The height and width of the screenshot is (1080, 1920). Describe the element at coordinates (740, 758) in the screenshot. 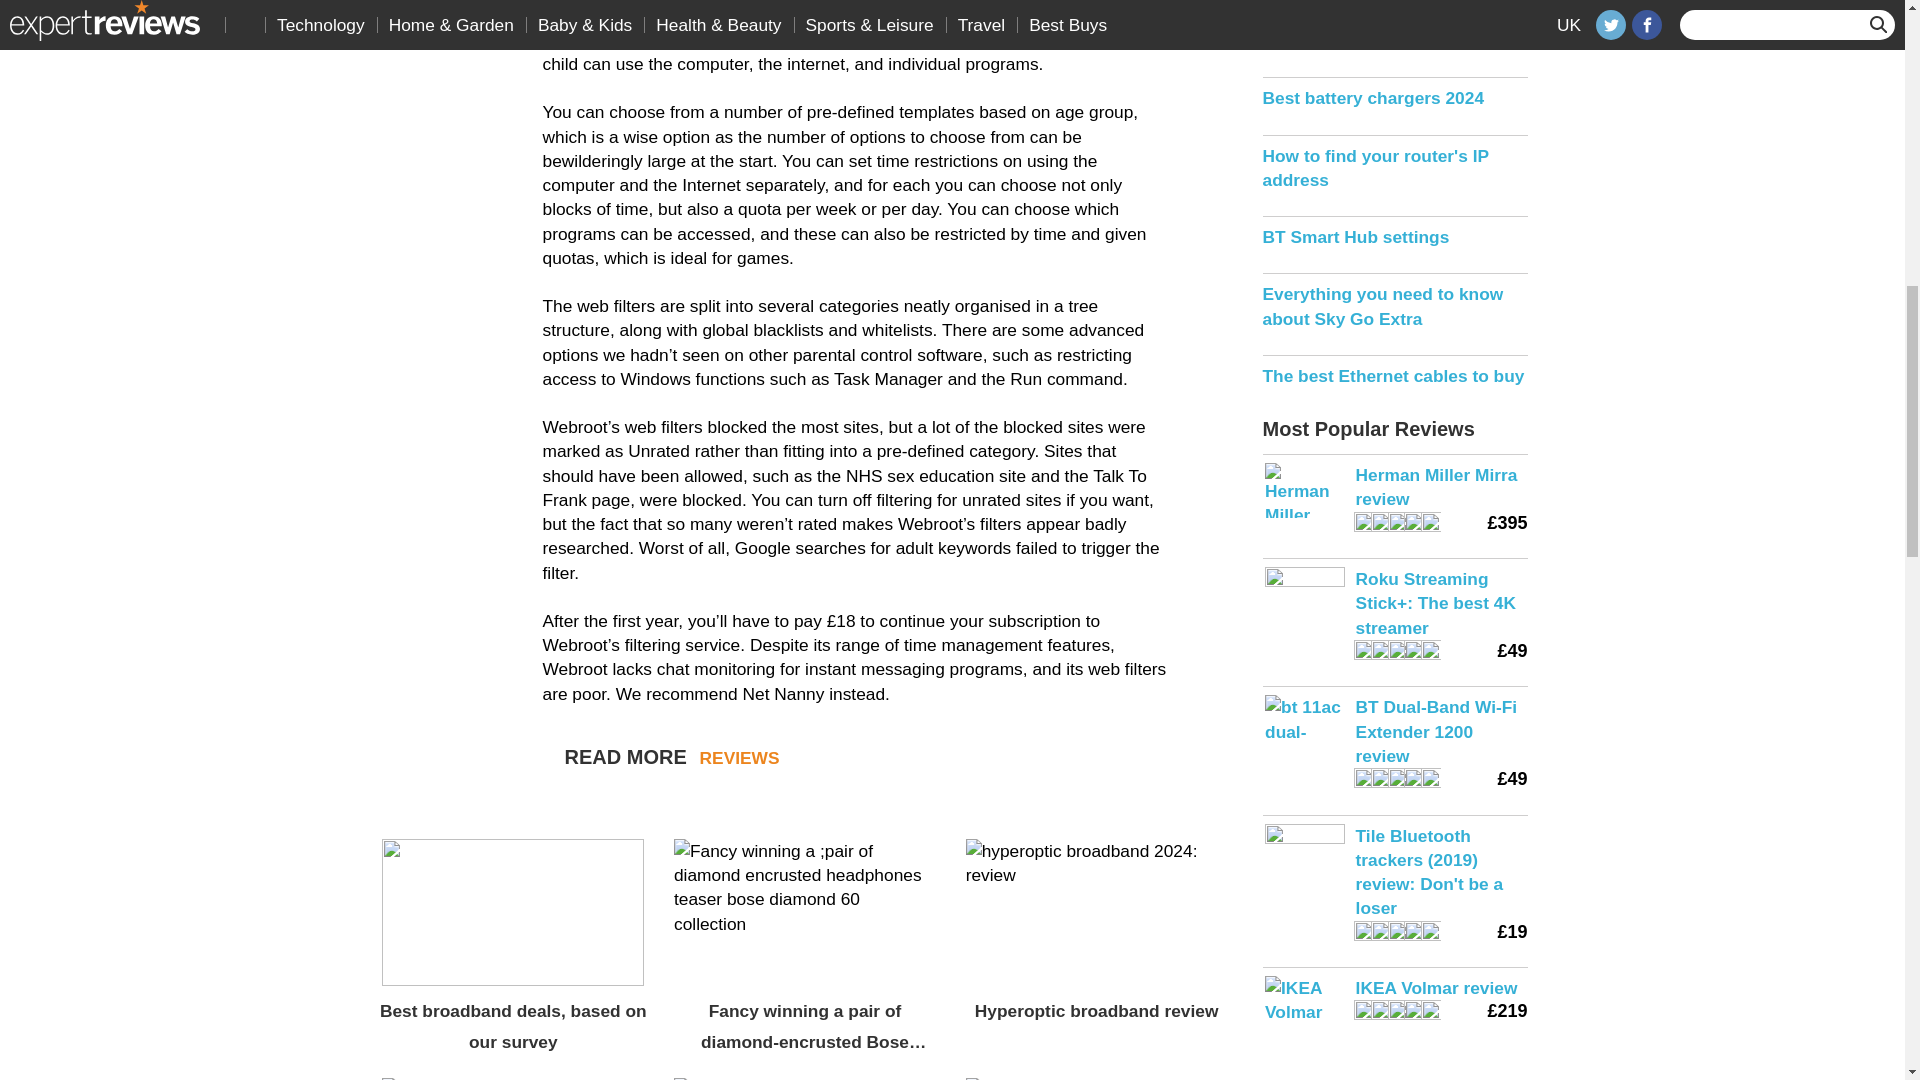

I see `REVIEWS` at that location.